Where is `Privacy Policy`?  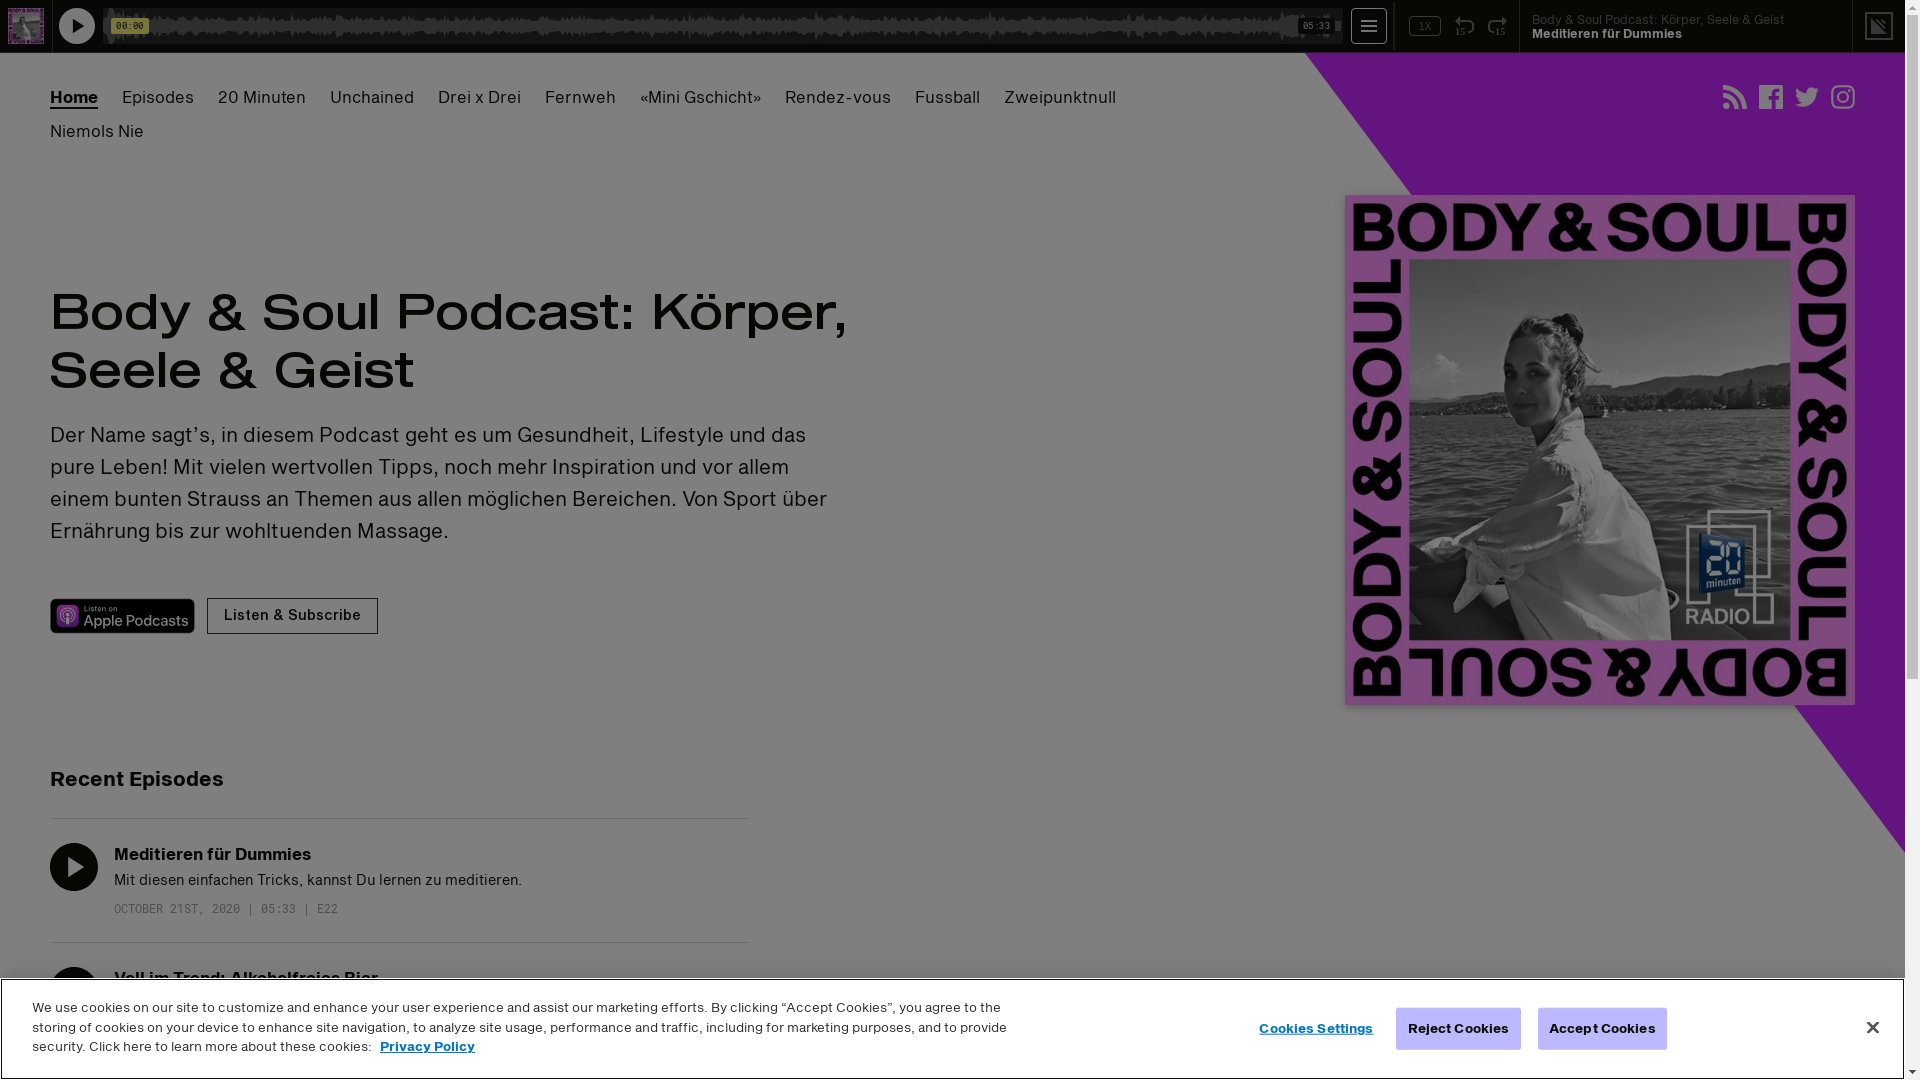
Privacy Policy is located at coordinates (428, 1046).